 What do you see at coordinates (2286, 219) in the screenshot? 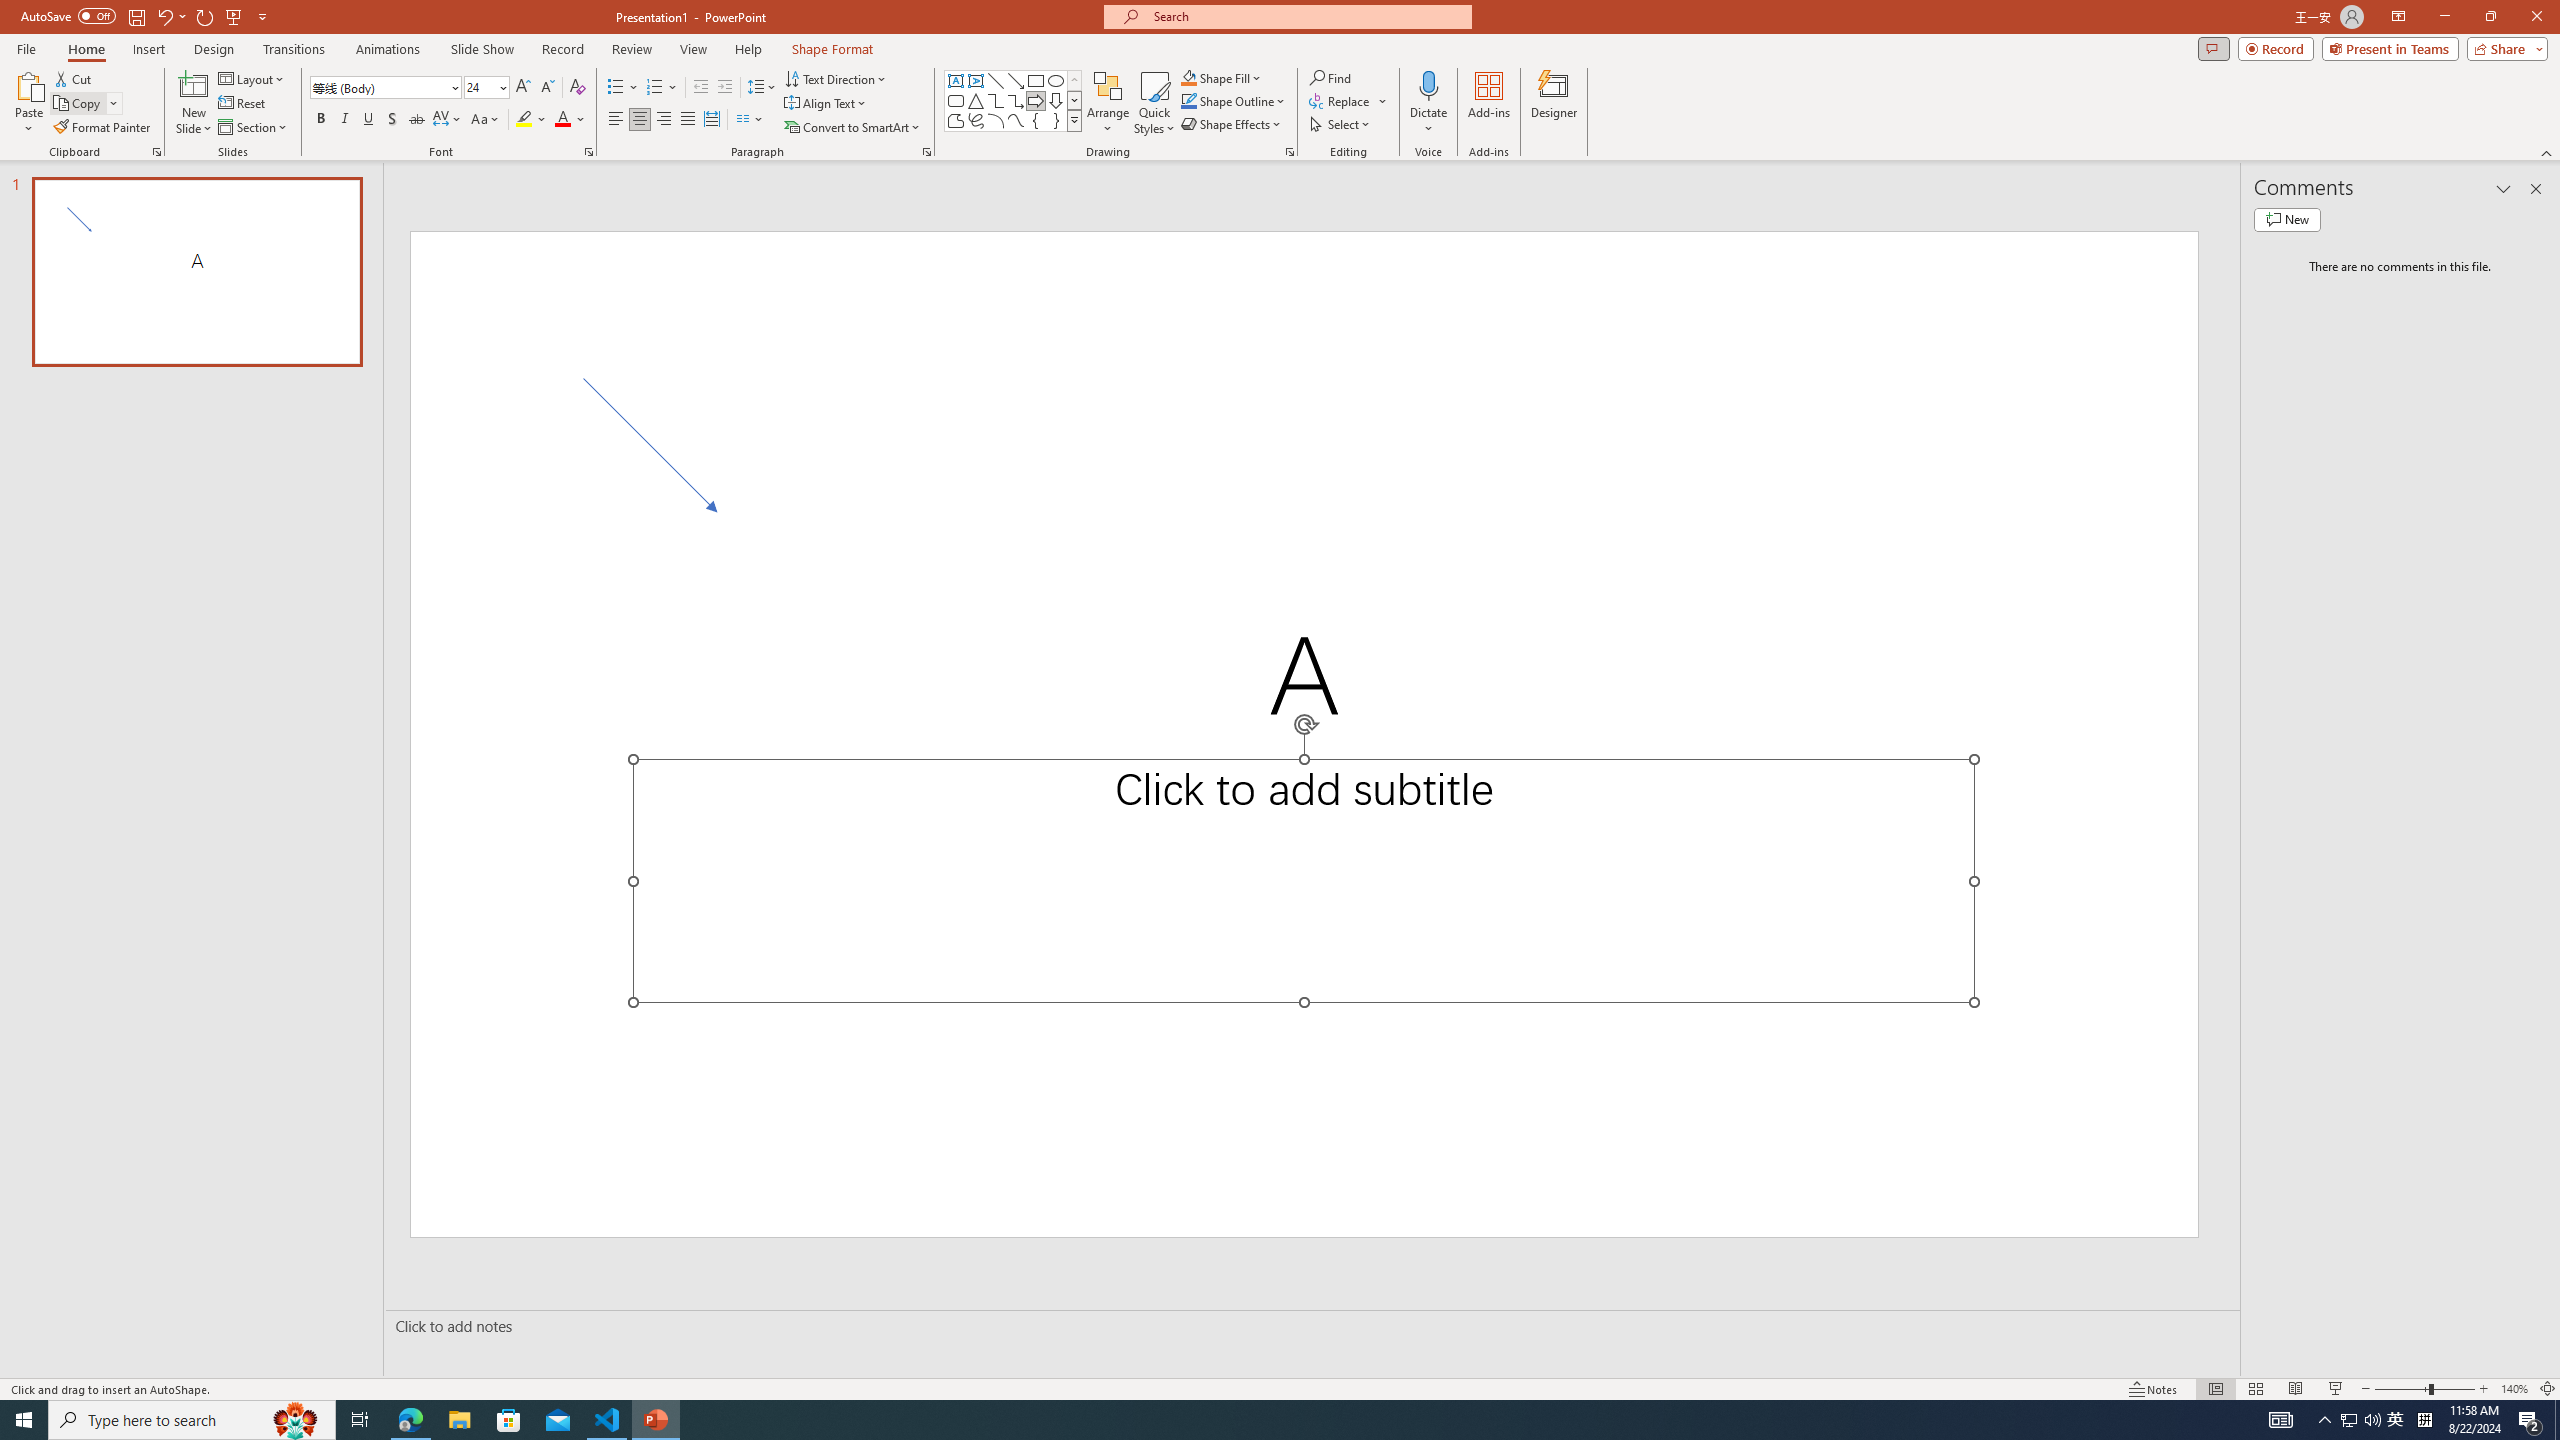
I see `New comment` at bounding box center [2286, 219].